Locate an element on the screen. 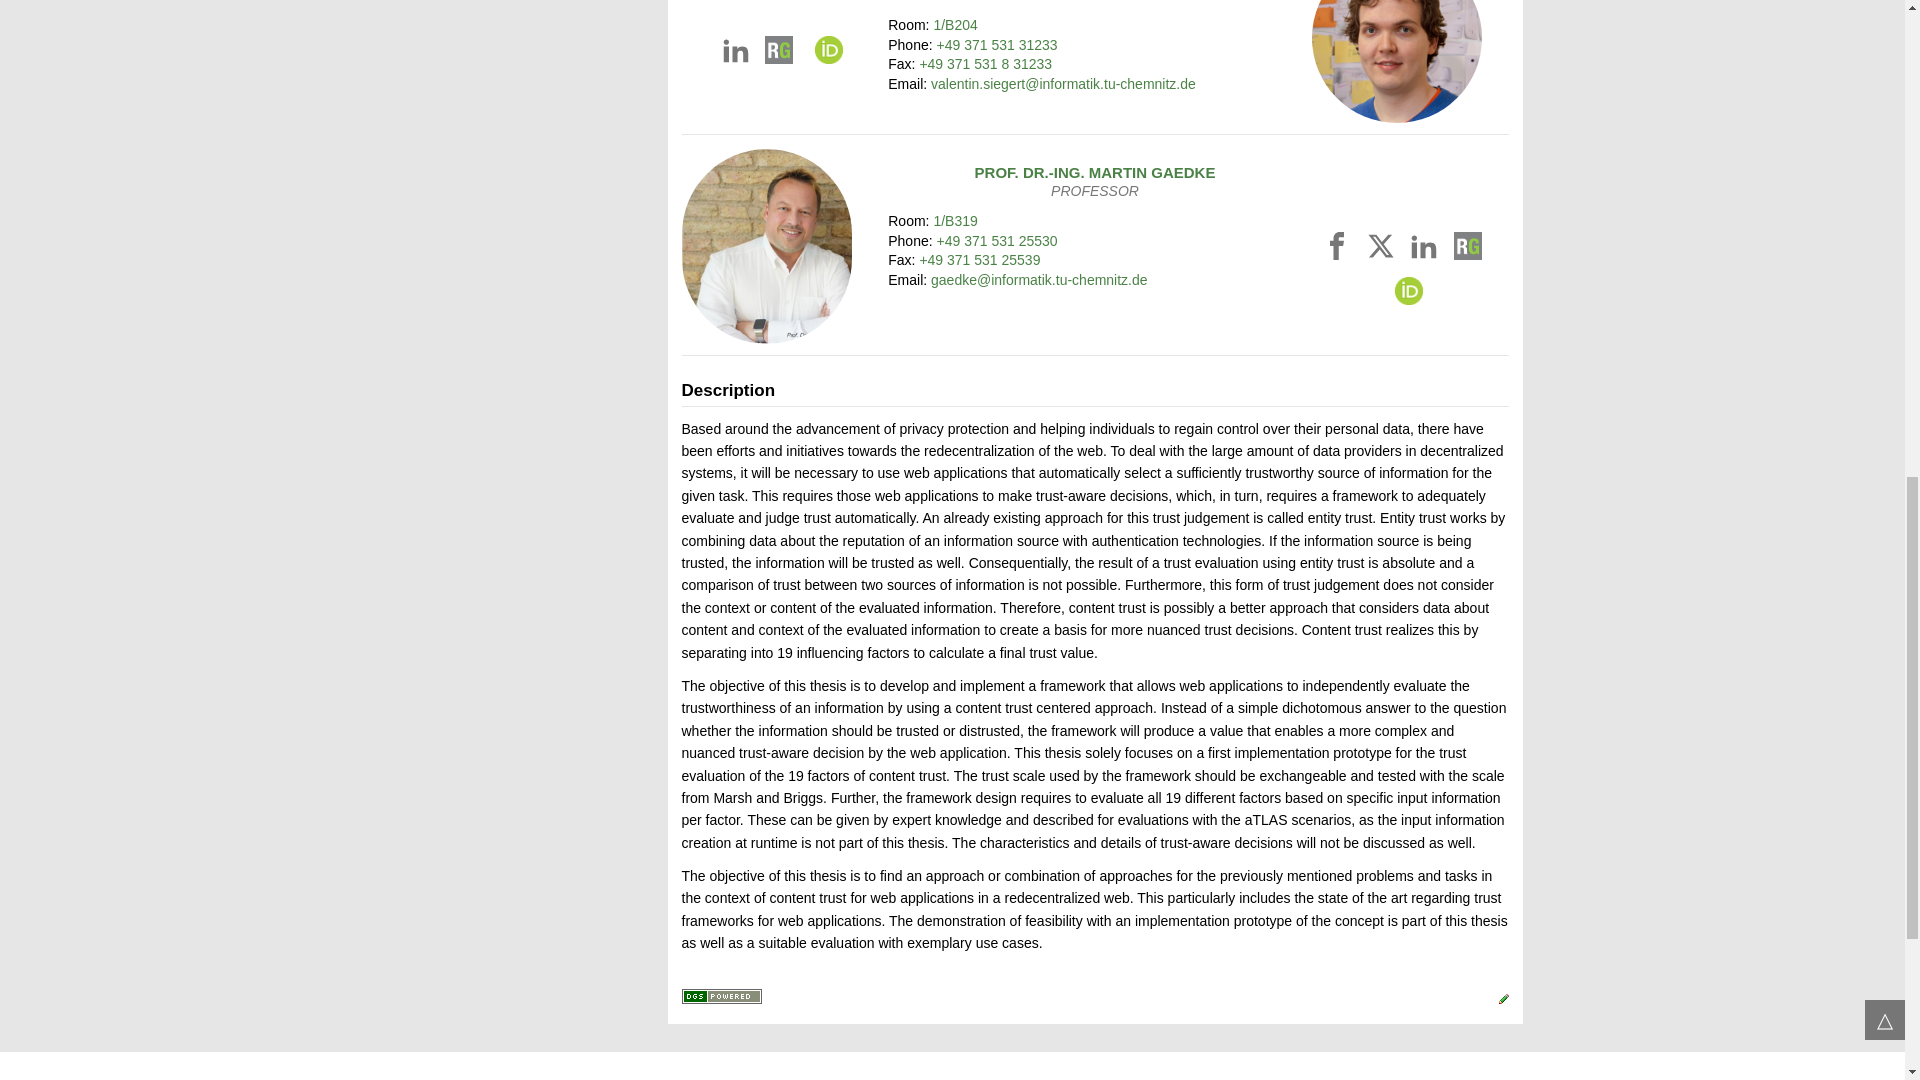 The image size is (1920, 1080). send an email is located at coordinates (1064, 83).